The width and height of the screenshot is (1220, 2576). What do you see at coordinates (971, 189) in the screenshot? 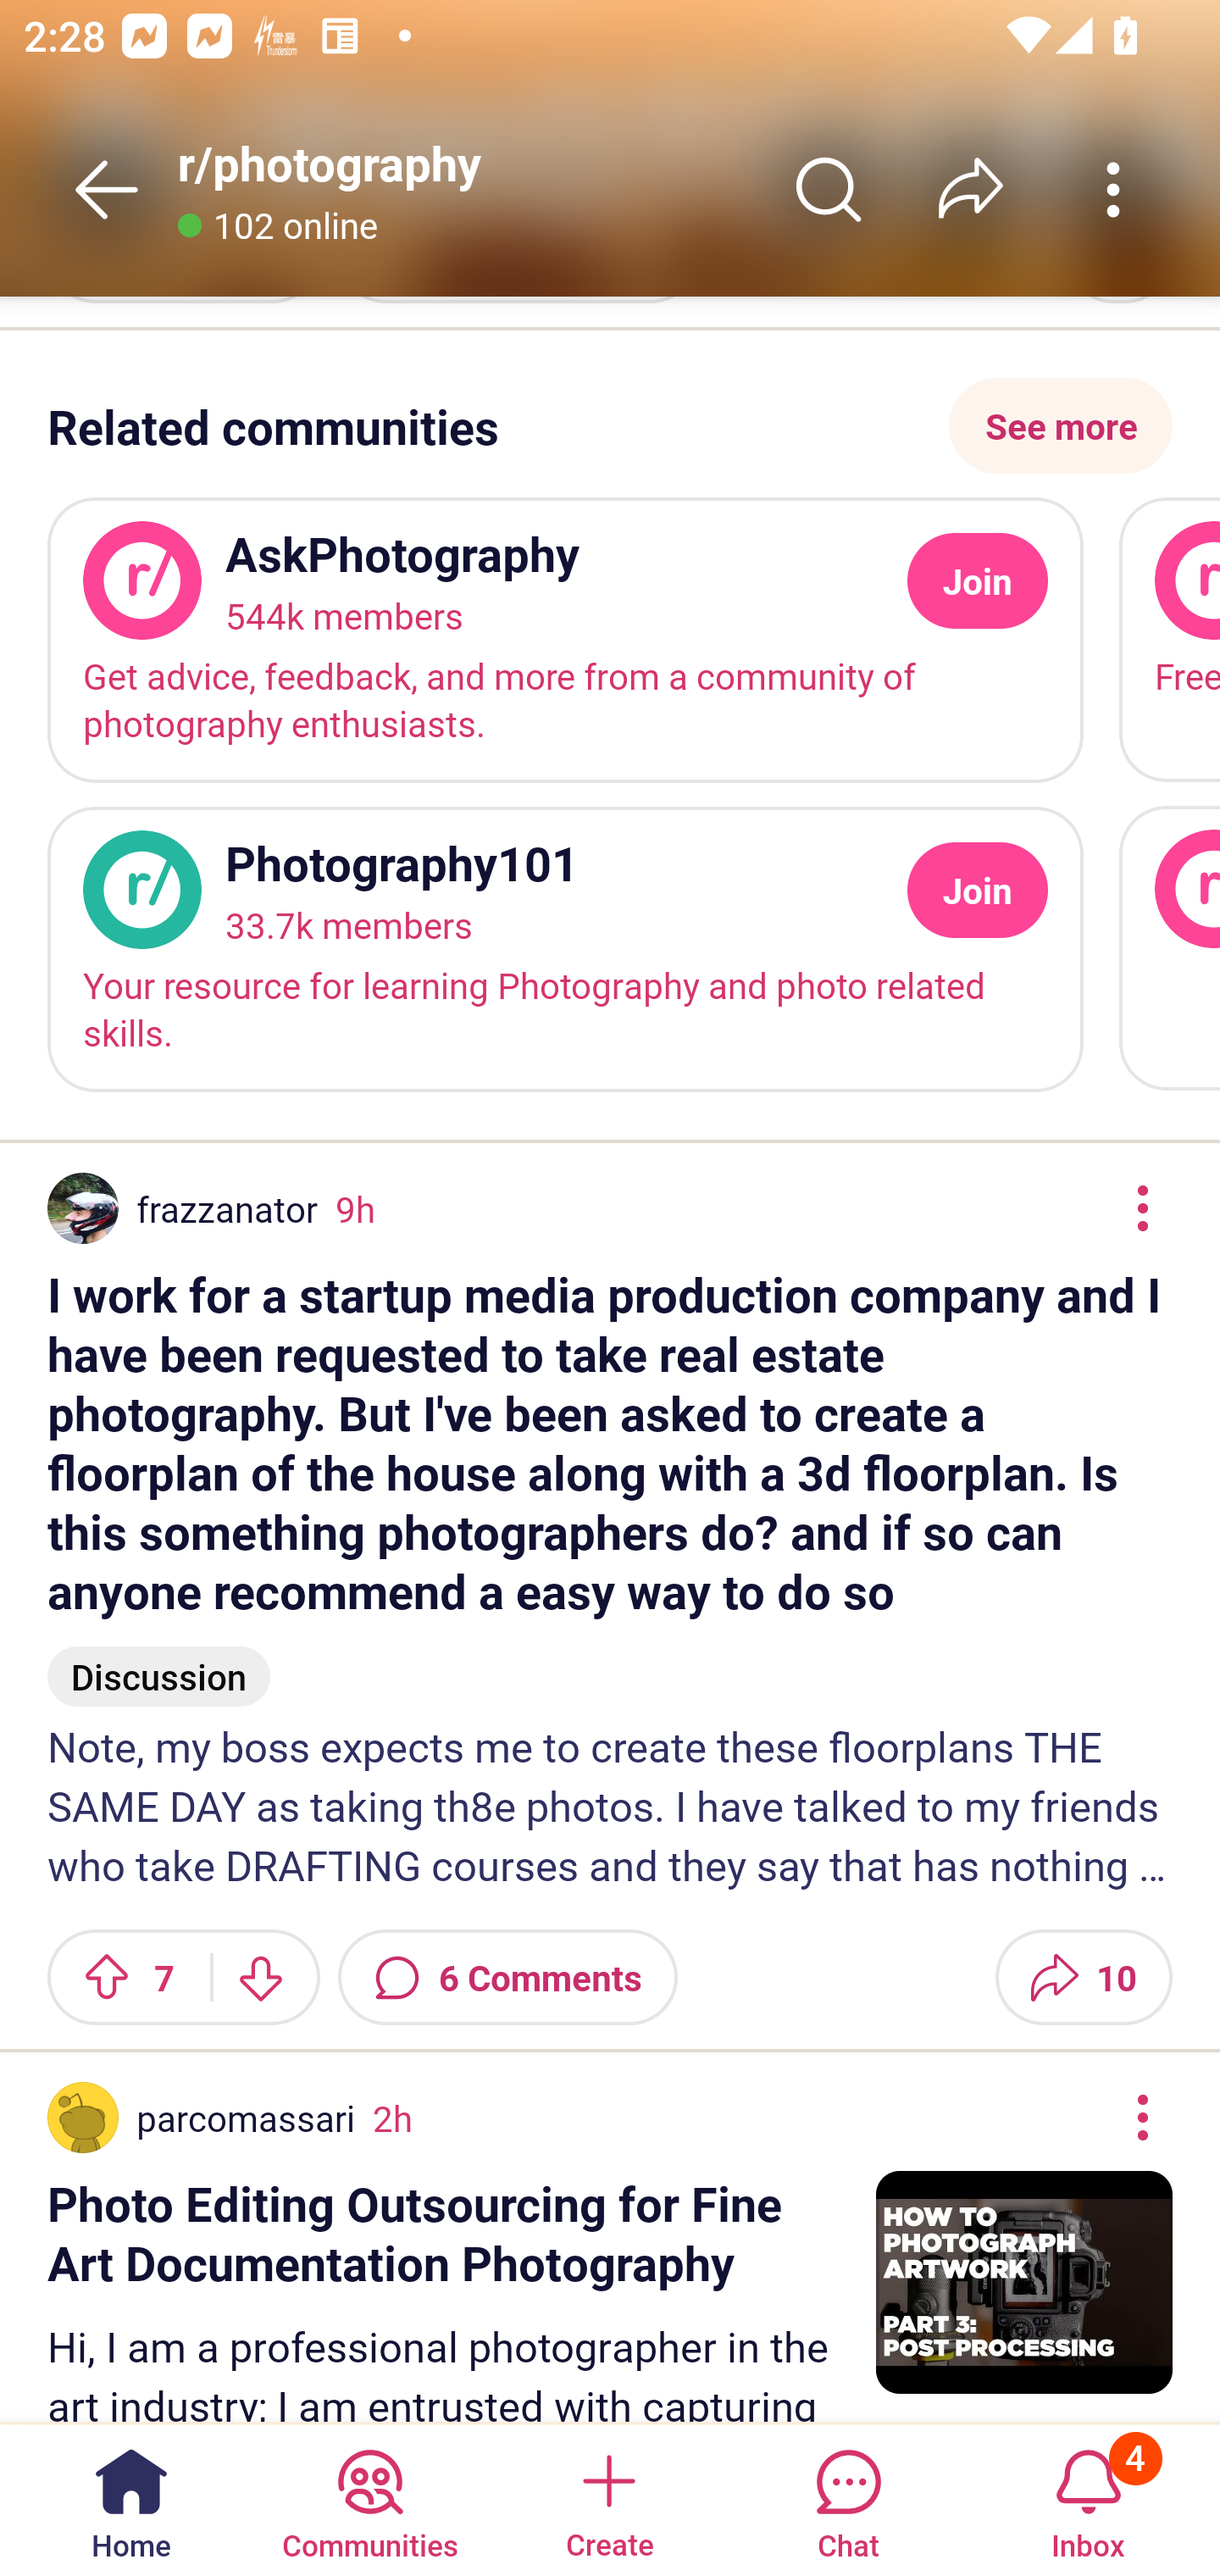
I see `Share r/﻿photography` at bounding box center [971, 189].